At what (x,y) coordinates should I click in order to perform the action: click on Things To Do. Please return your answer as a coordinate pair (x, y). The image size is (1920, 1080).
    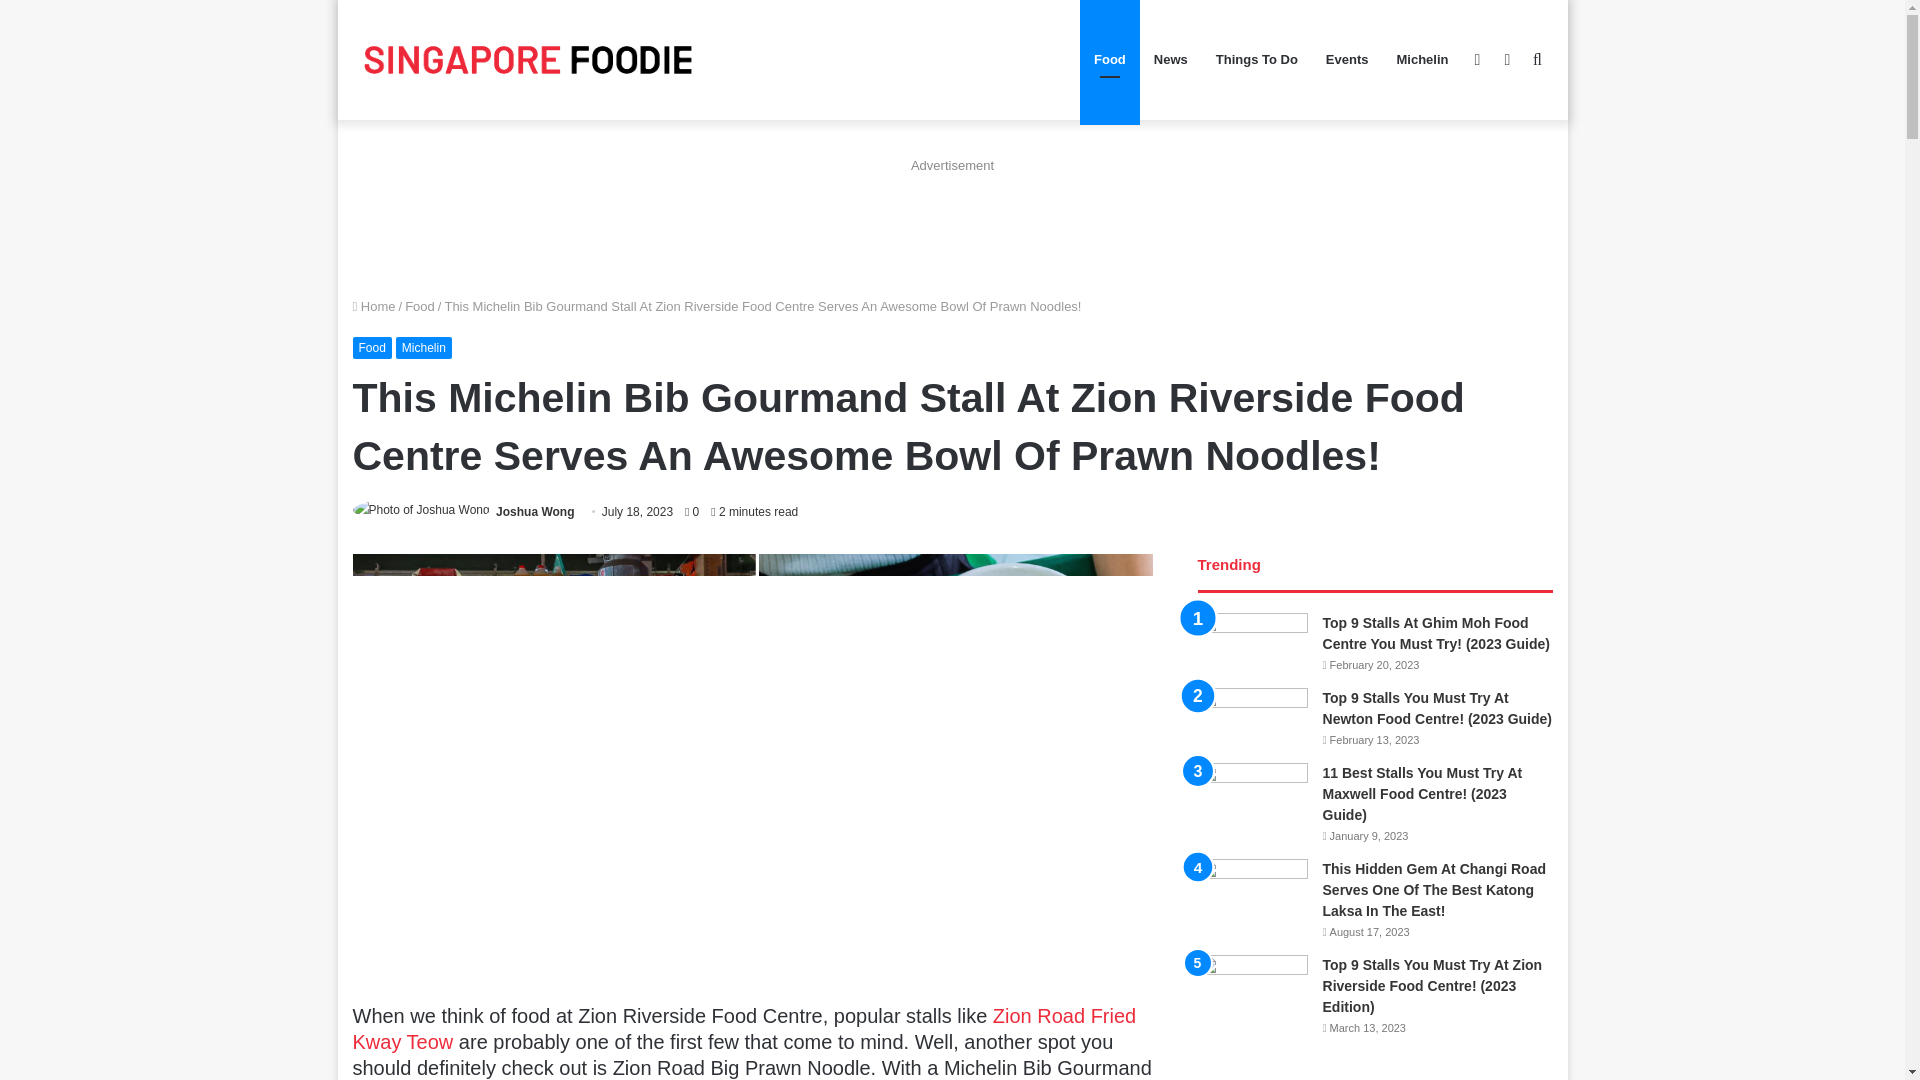
    Looking at the image, I should click on (1256, 60).